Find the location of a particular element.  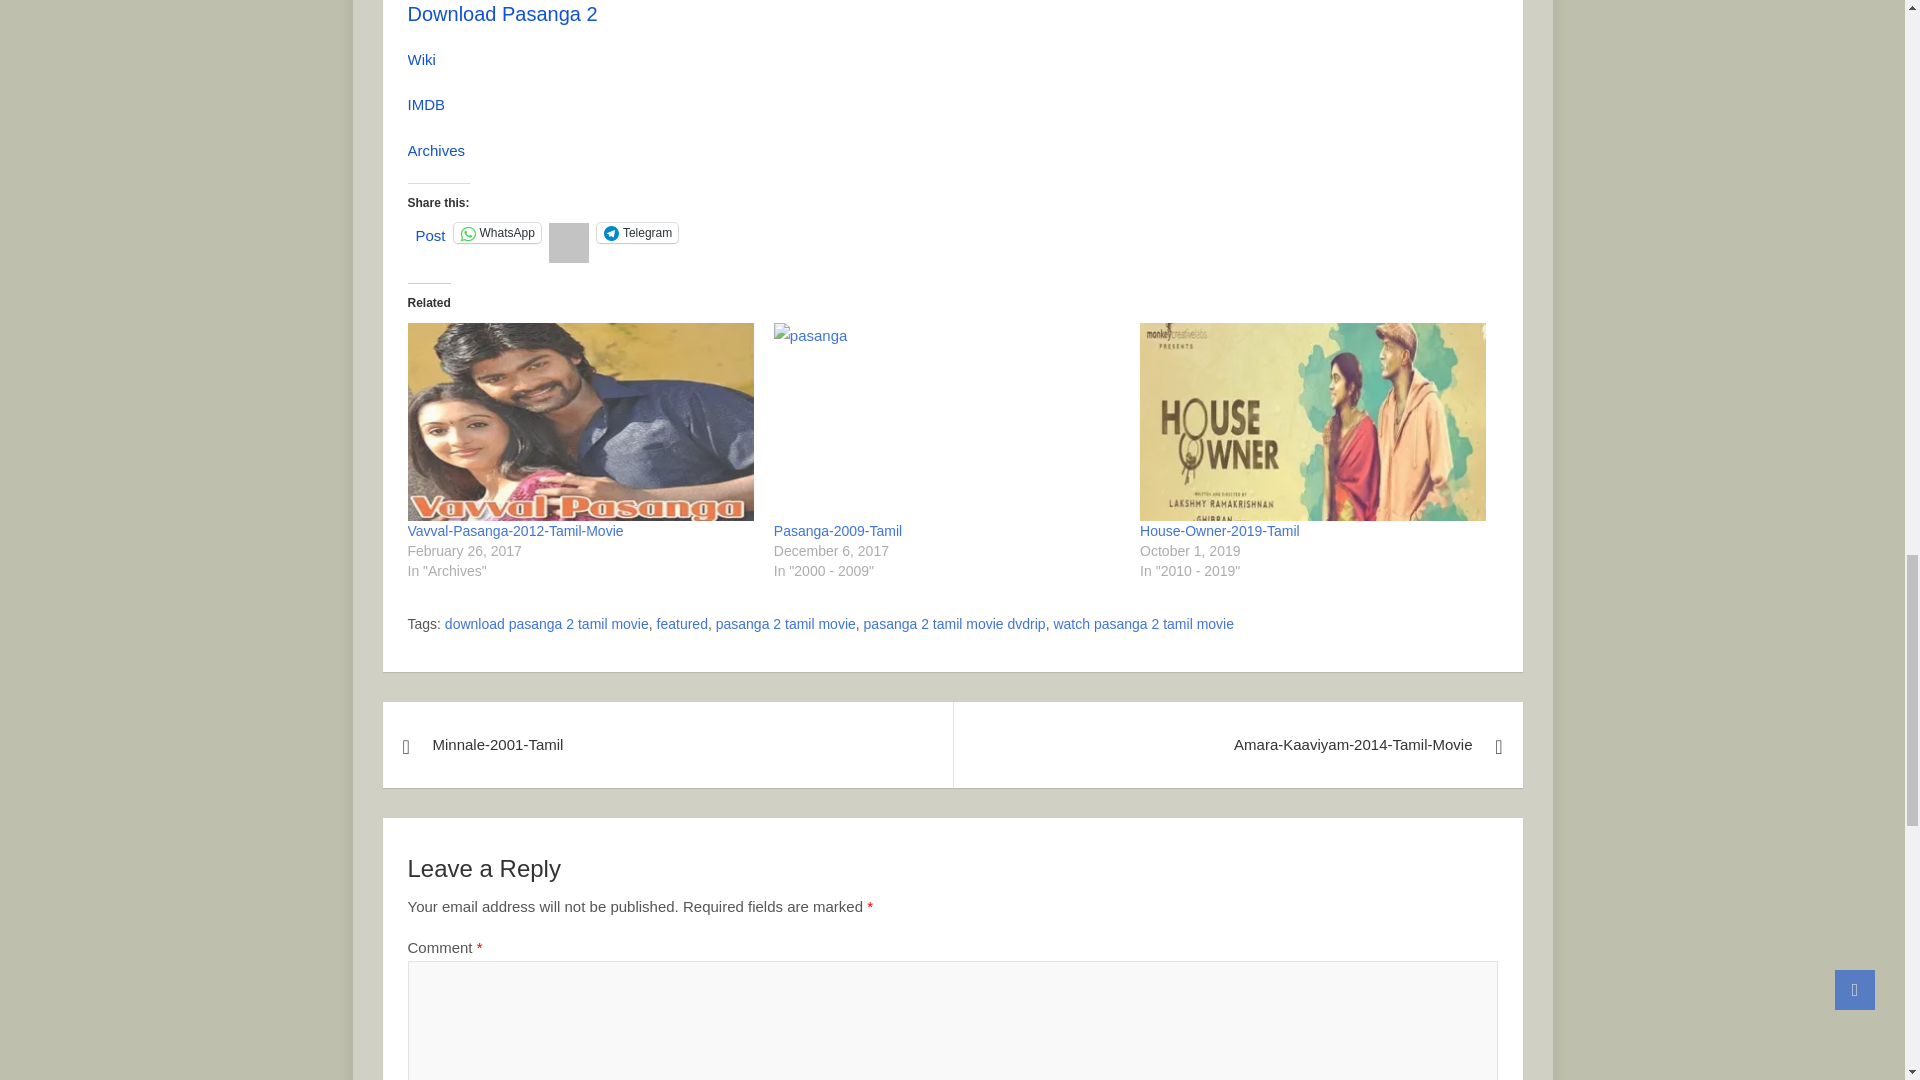

Pasanga-2009-Tamil is located at coordinates (838, 530).